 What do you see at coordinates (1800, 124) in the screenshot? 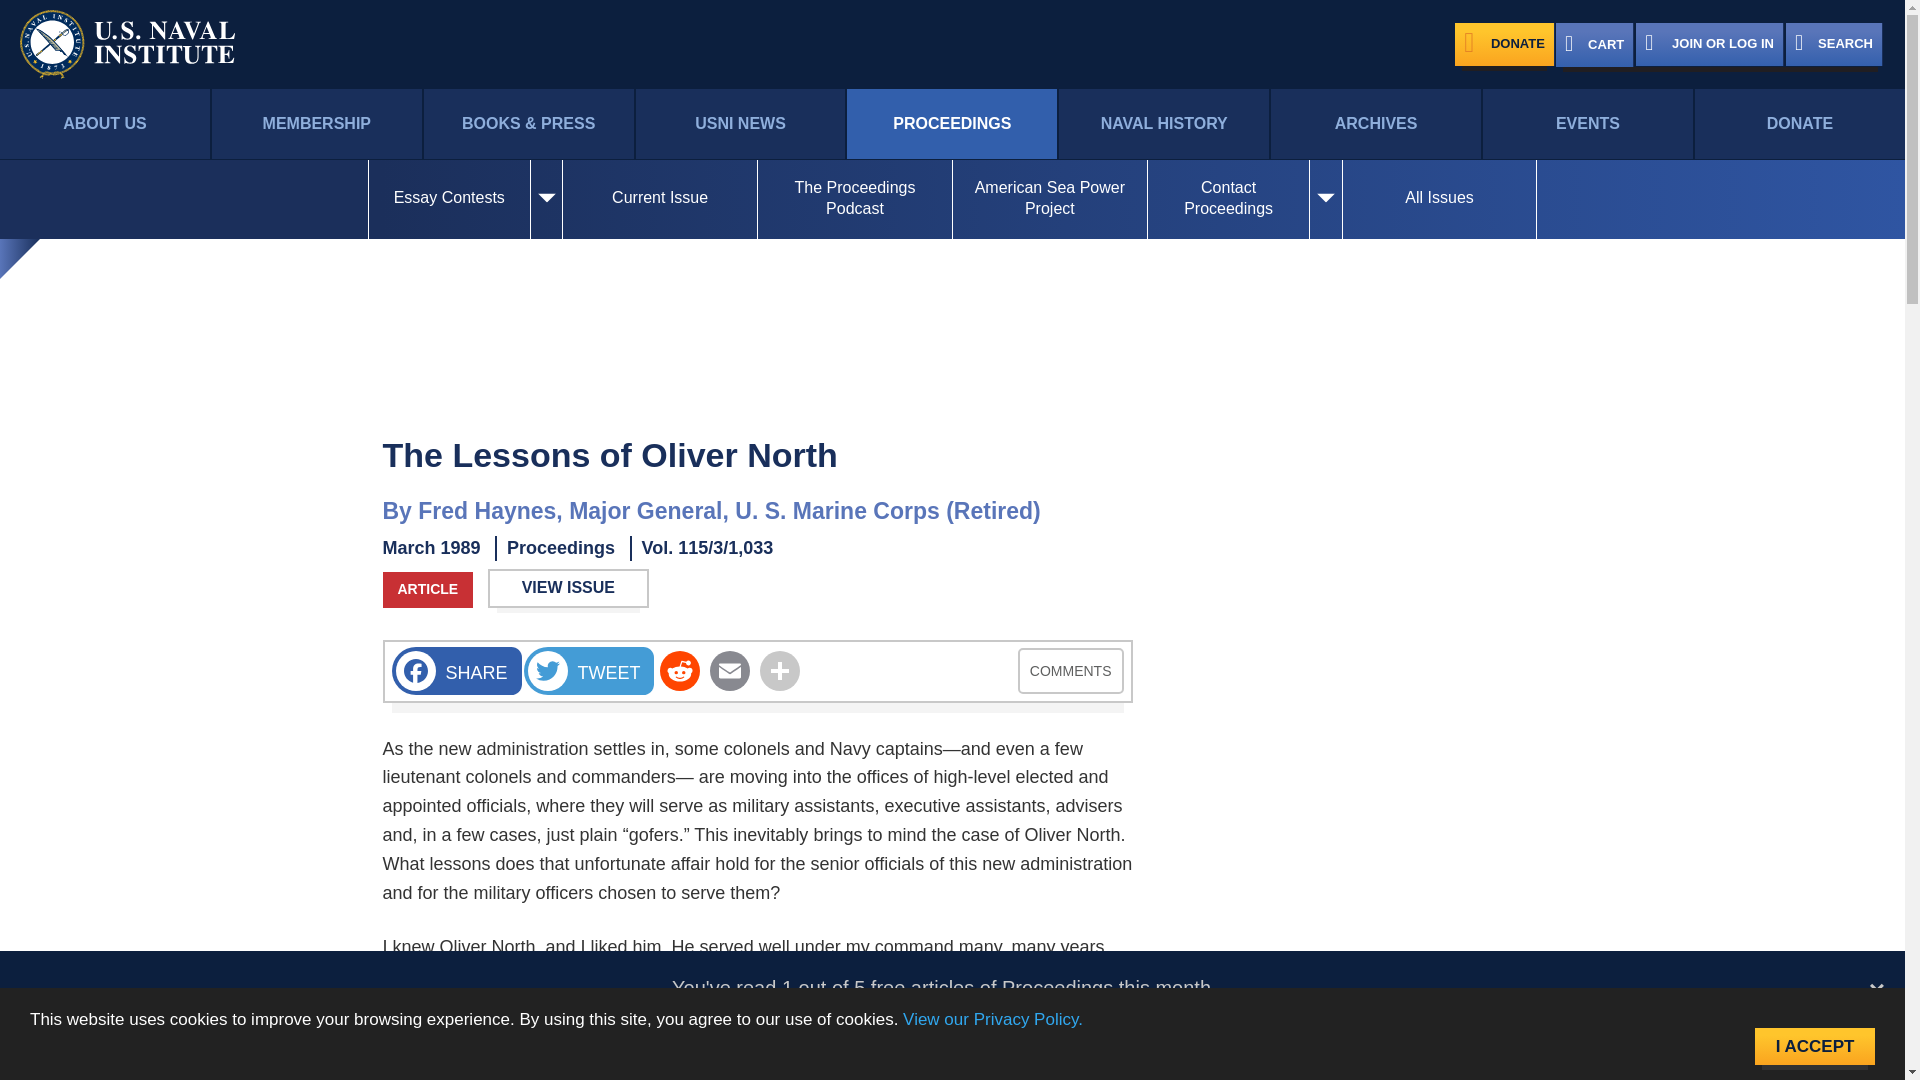
I see `DONATE` at bounding box center [1800, 124].